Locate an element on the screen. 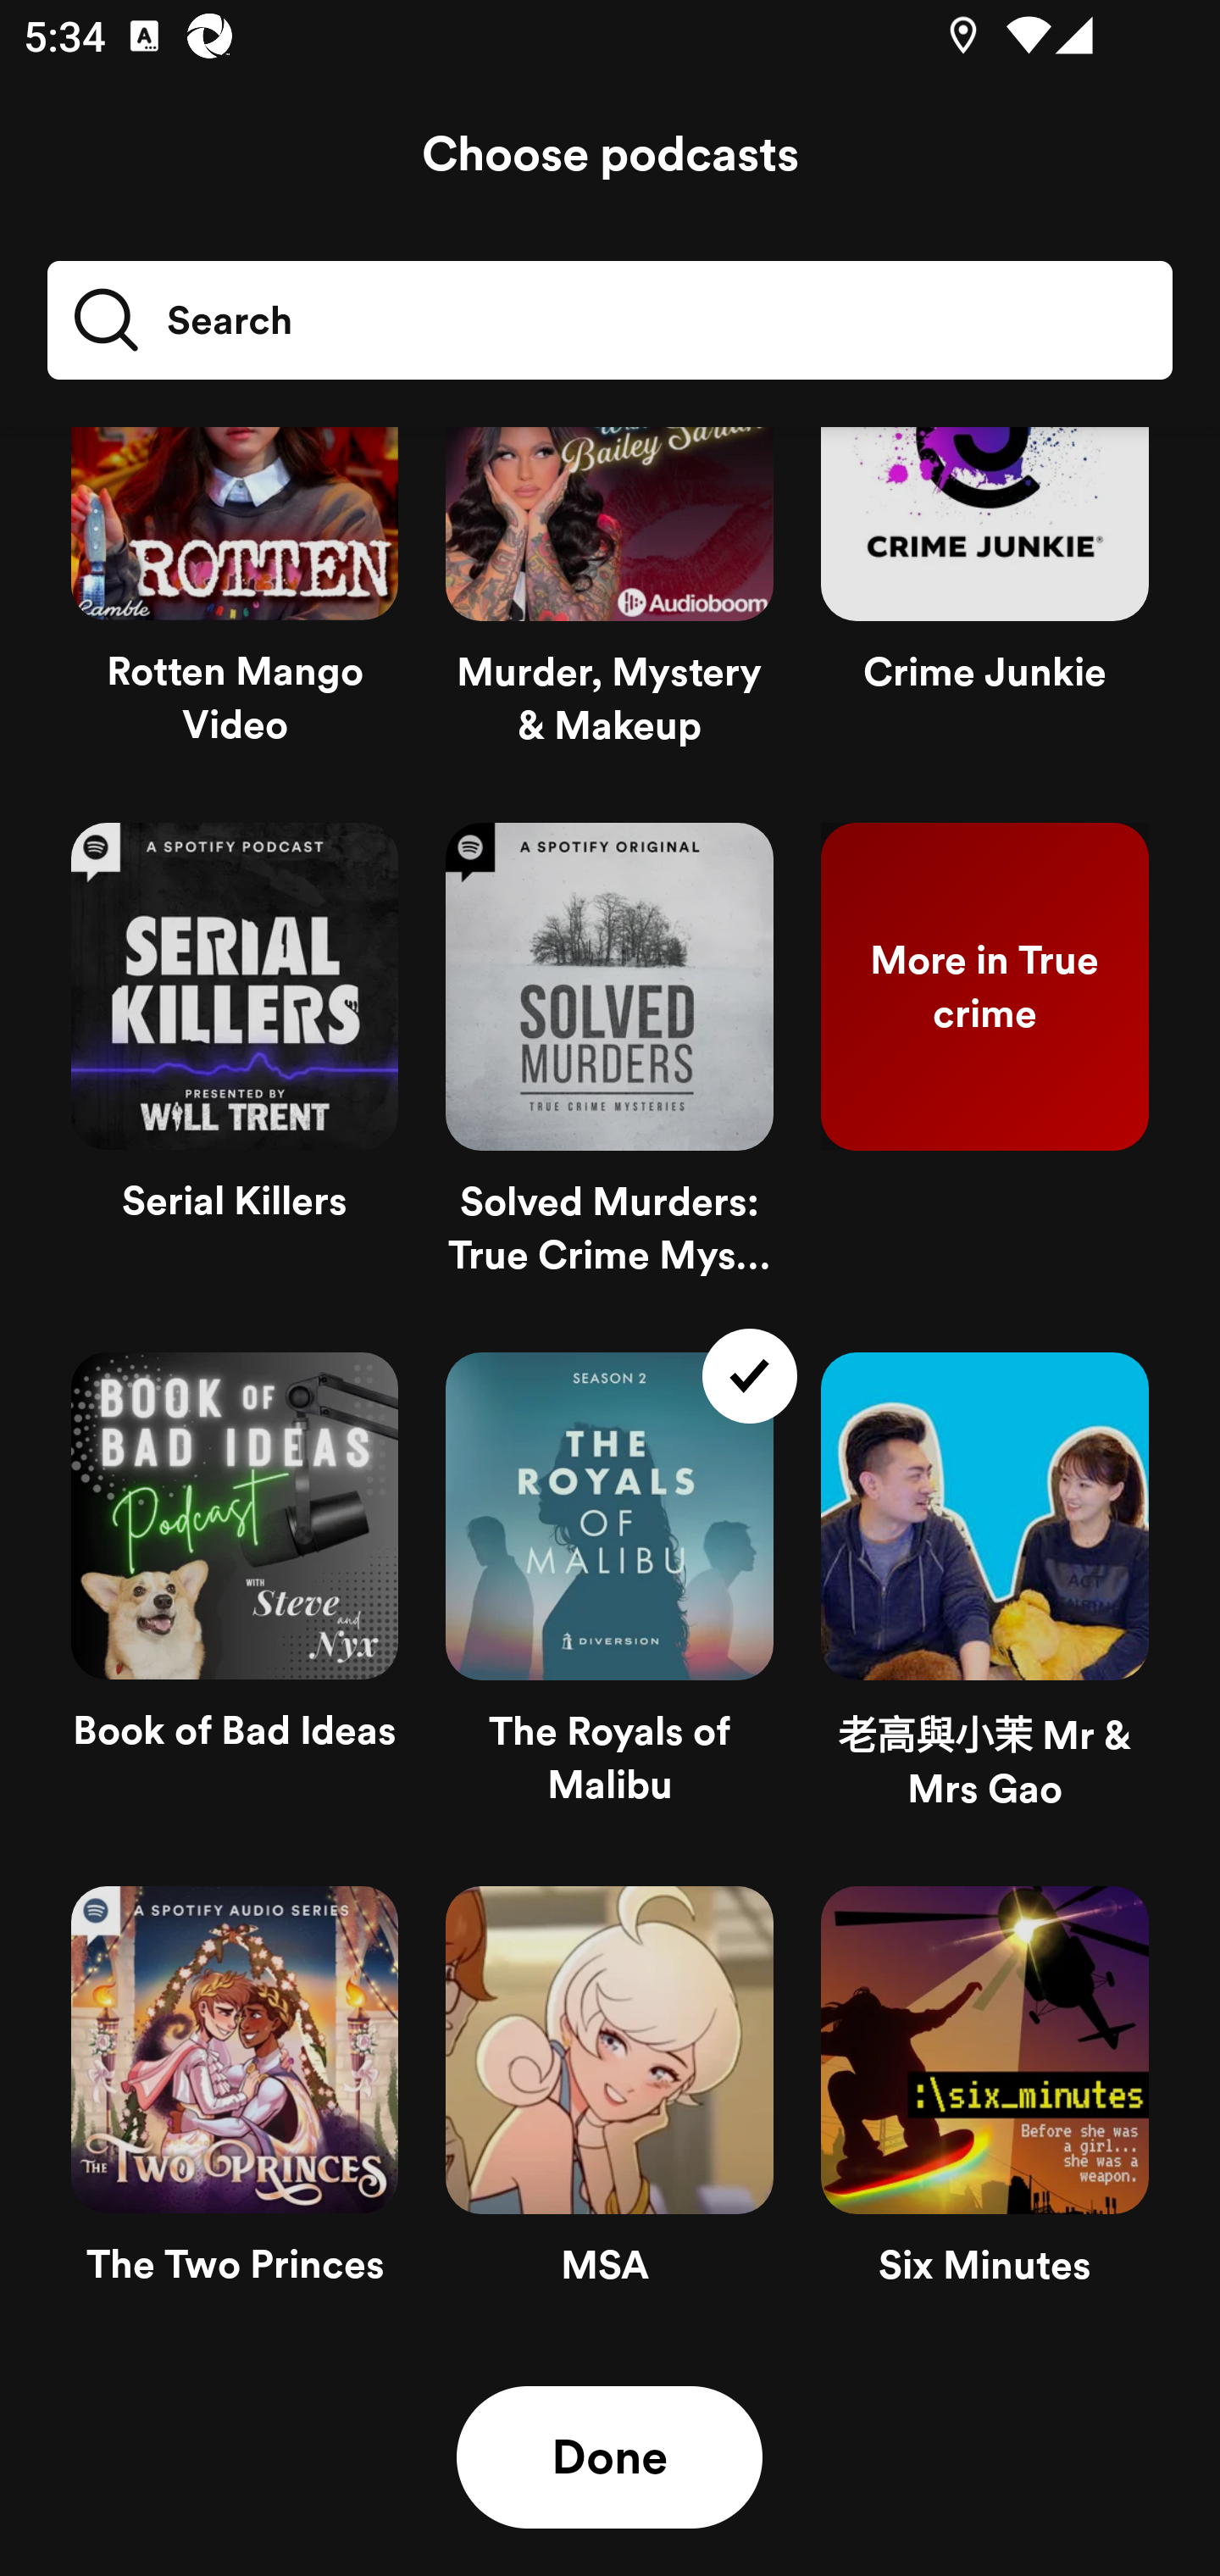 Image resolution: width=1220 pixels, height=2576 pixels. MSA  unselected MSA  is located at coordinates (609, 2100).